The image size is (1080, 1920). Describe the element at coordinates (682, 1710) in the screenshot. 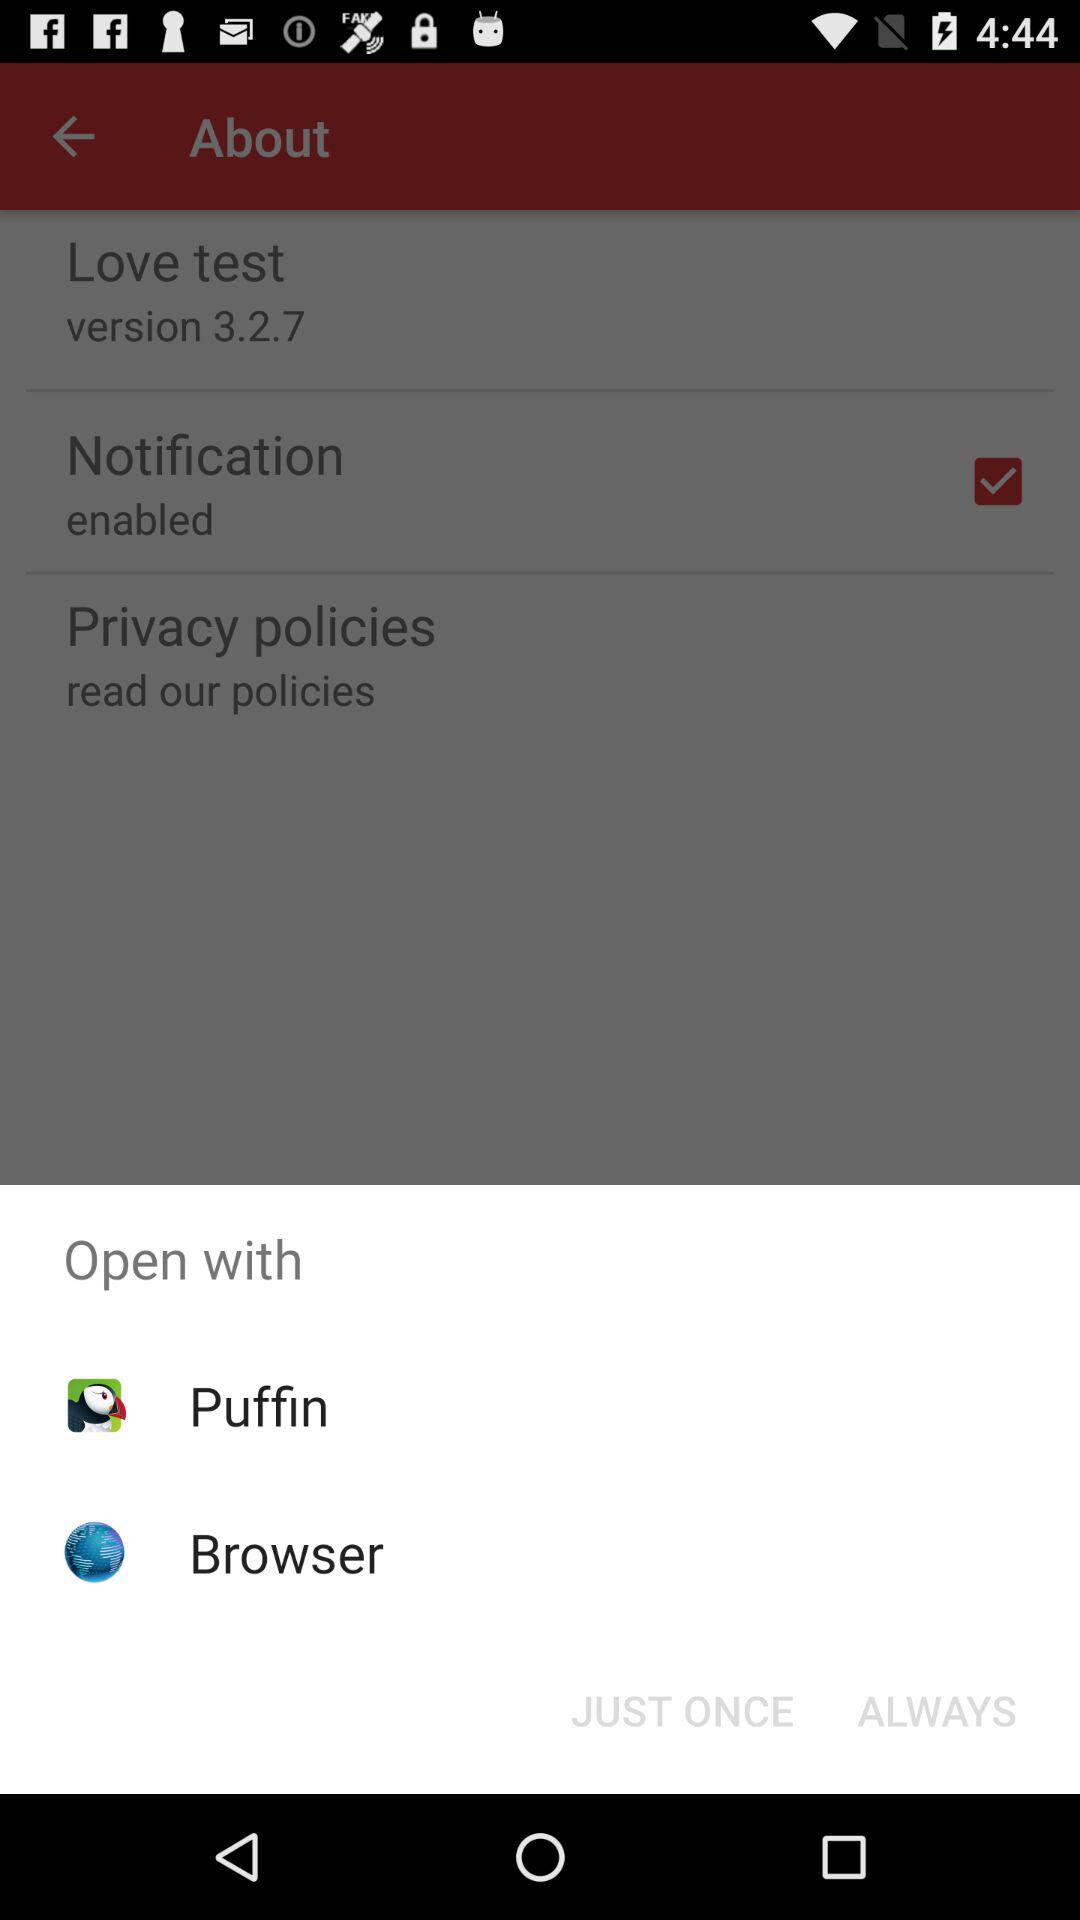

I see `choose the item next to always button` at that location.